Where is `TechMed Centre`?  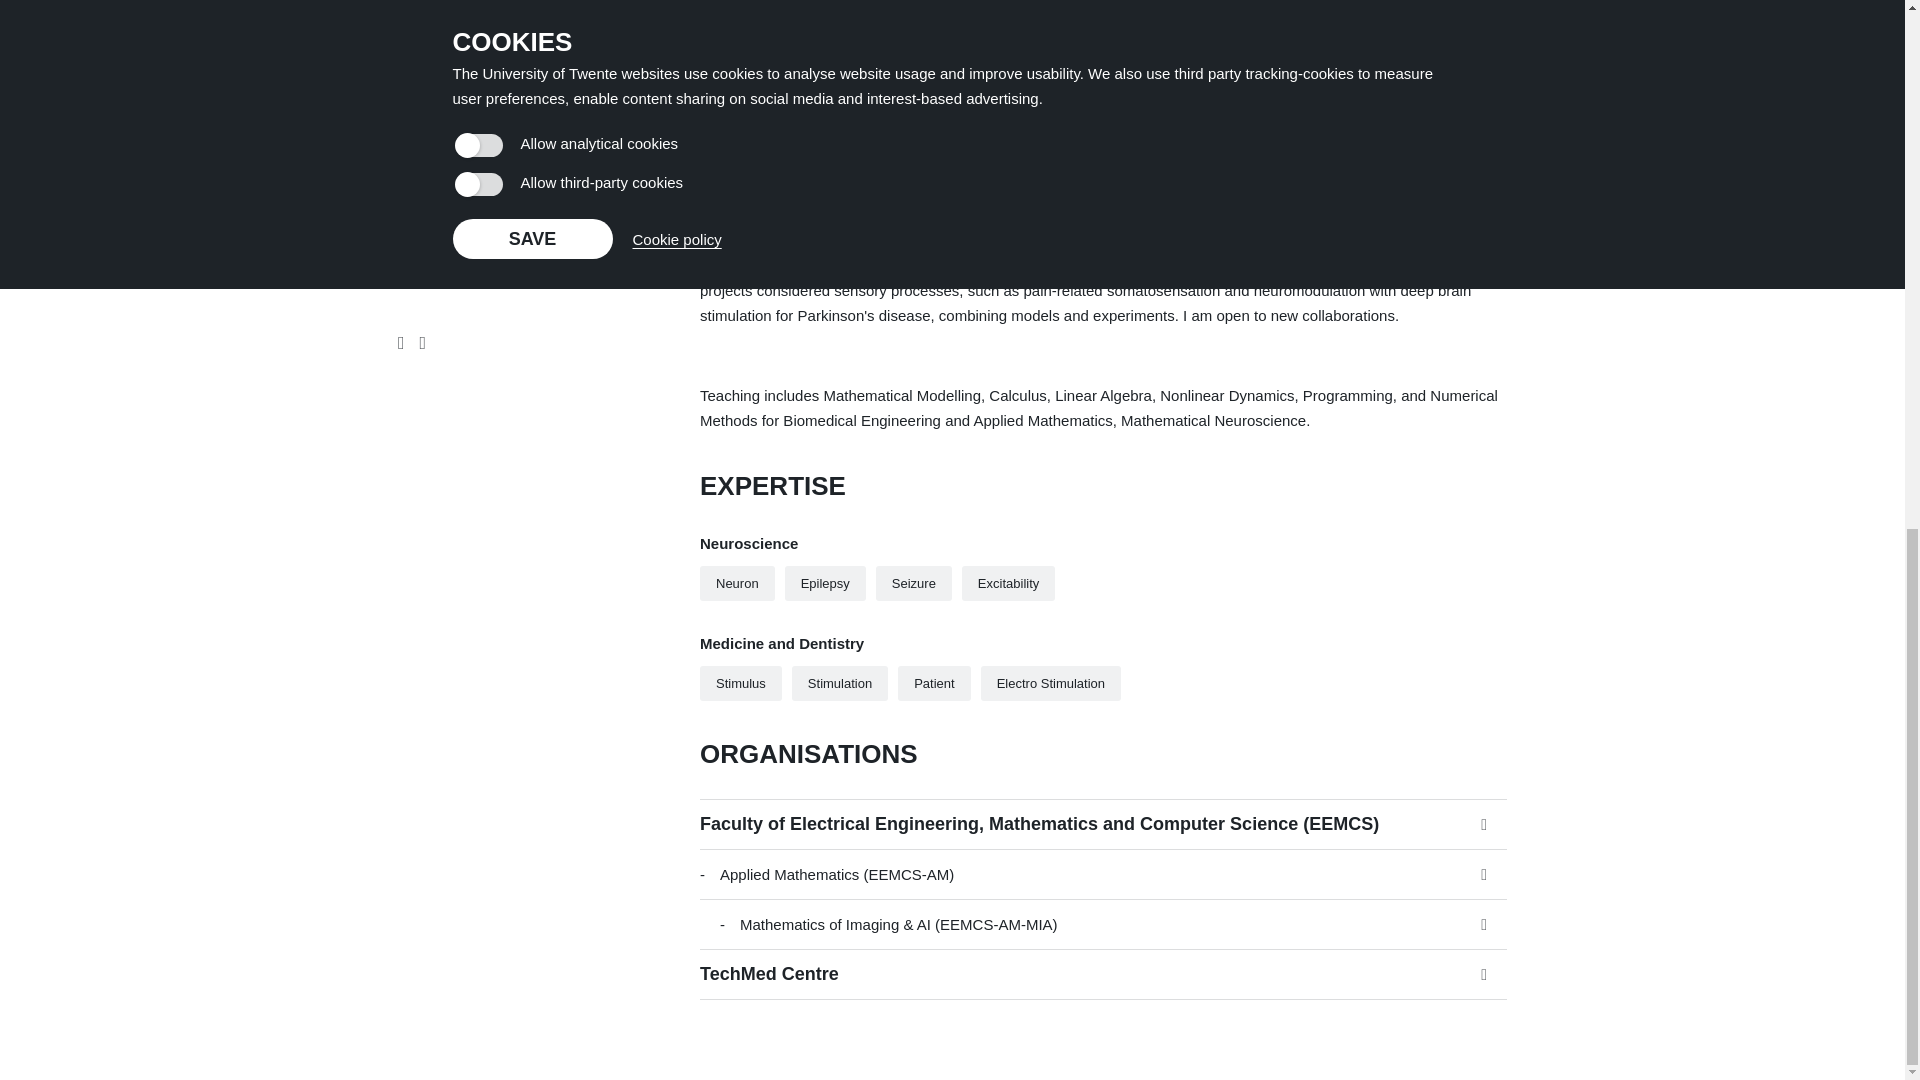 TechMed Centre is located at coordinates (1104, 975).